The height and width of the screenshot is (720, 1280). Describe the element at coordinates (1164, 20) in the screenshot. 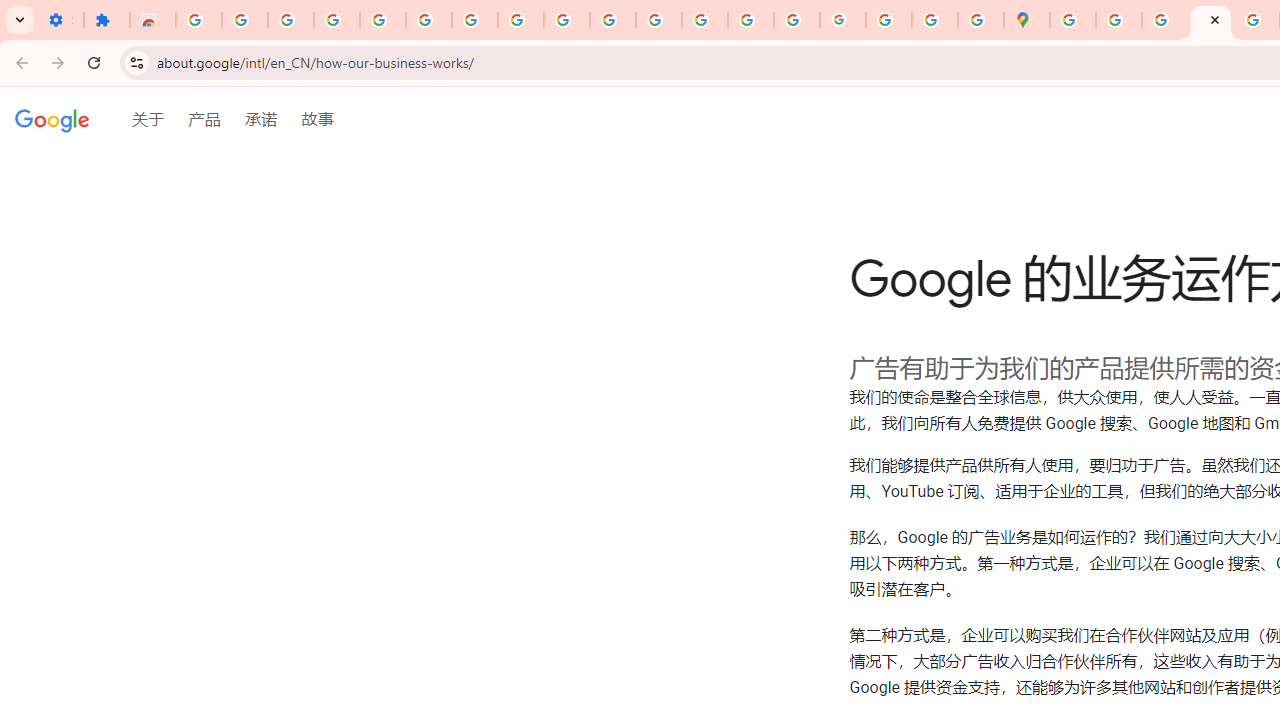

I see `Create your Google Account` at that location.